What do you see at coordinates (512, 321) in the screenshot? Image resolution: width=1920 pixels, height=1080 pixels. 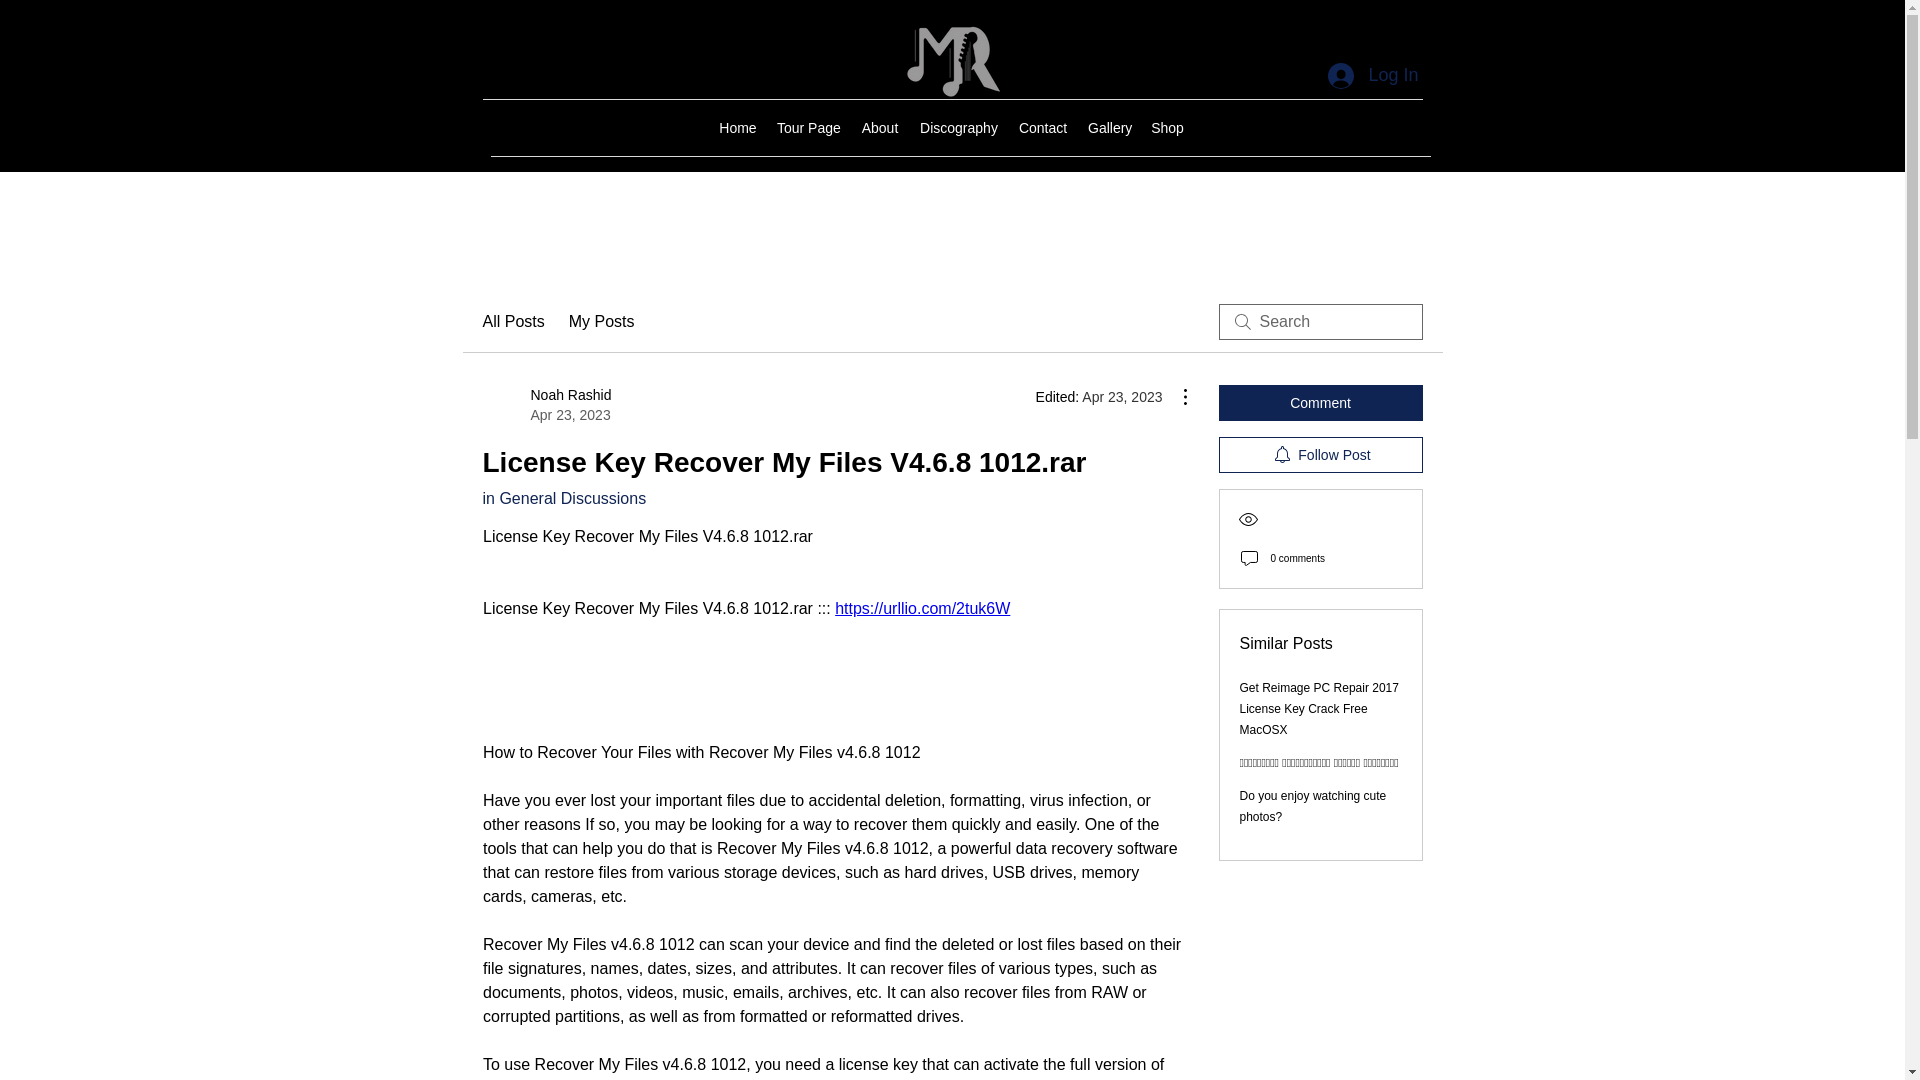 I see `Discography` at bounding box center [512, 321].